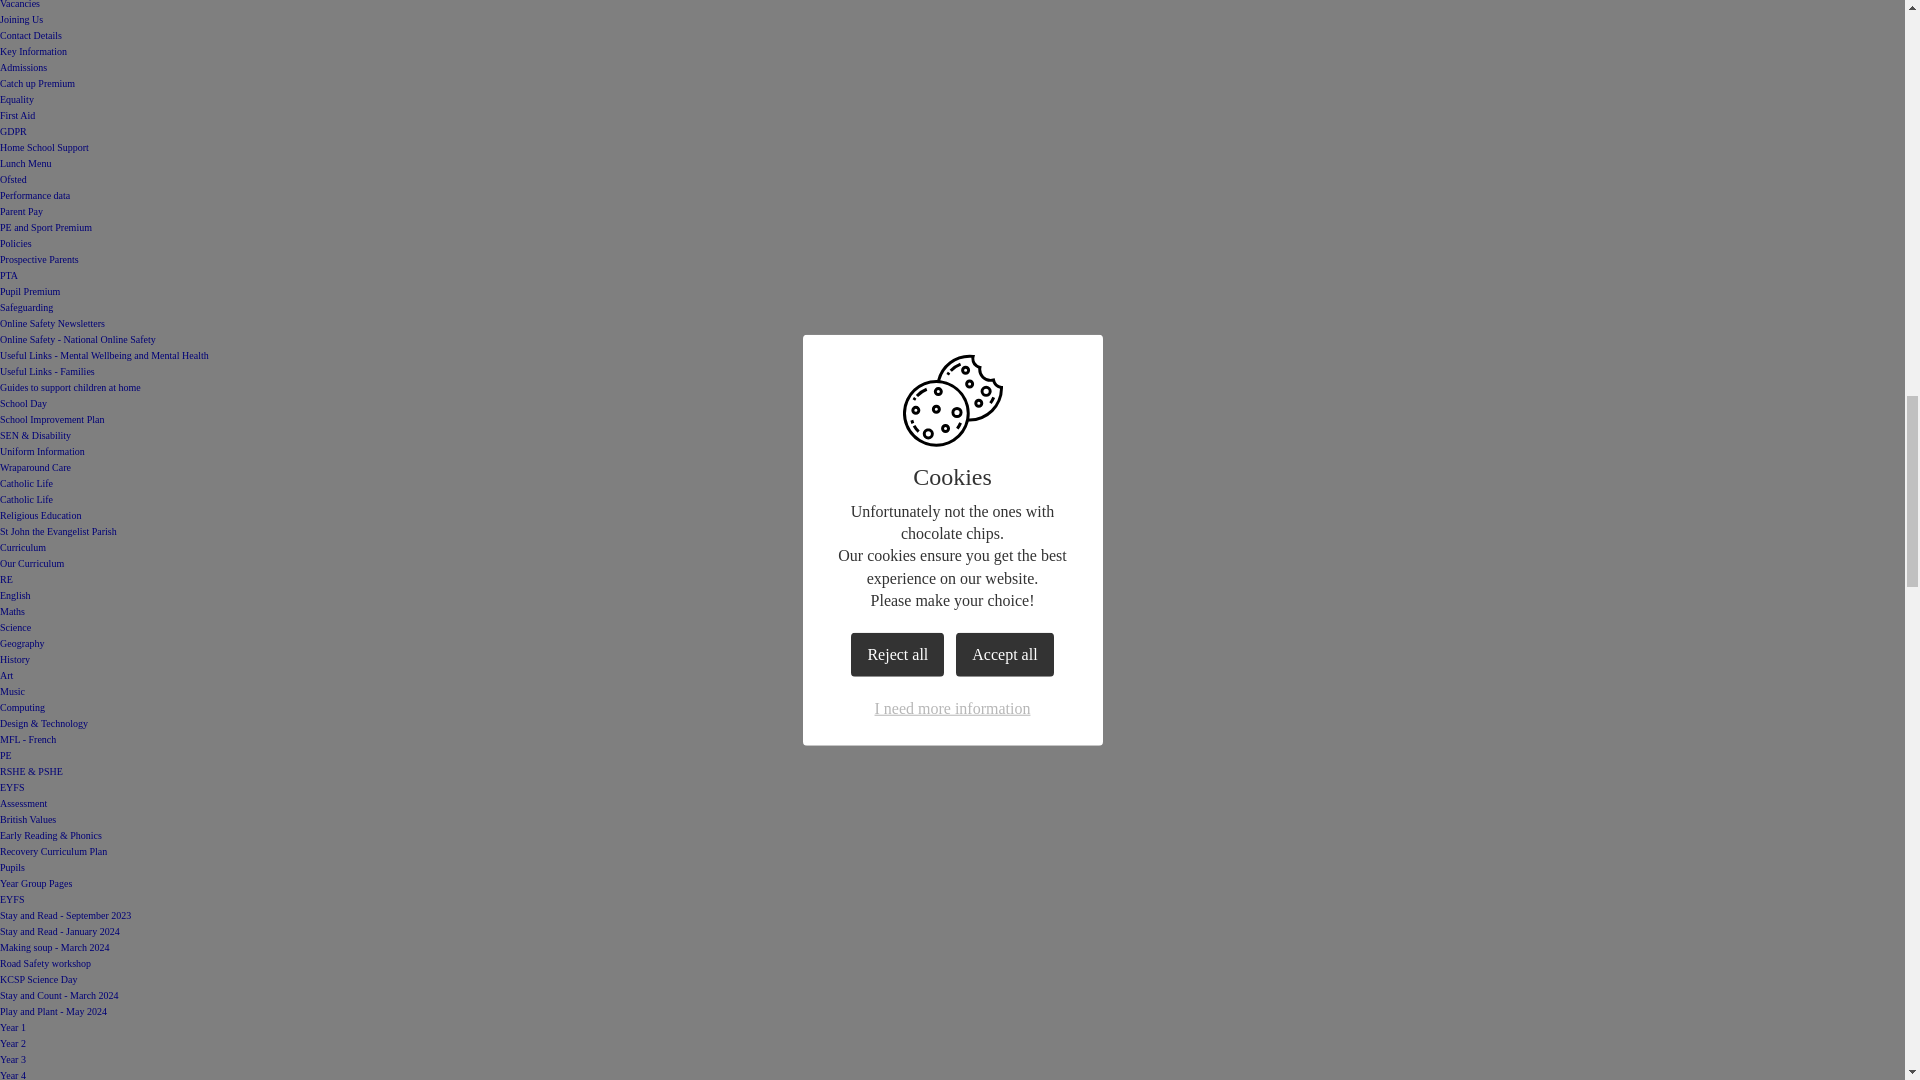  Describe the element at coordinates (20, 4) in the screenshot. I see `Vacancies` at that location.